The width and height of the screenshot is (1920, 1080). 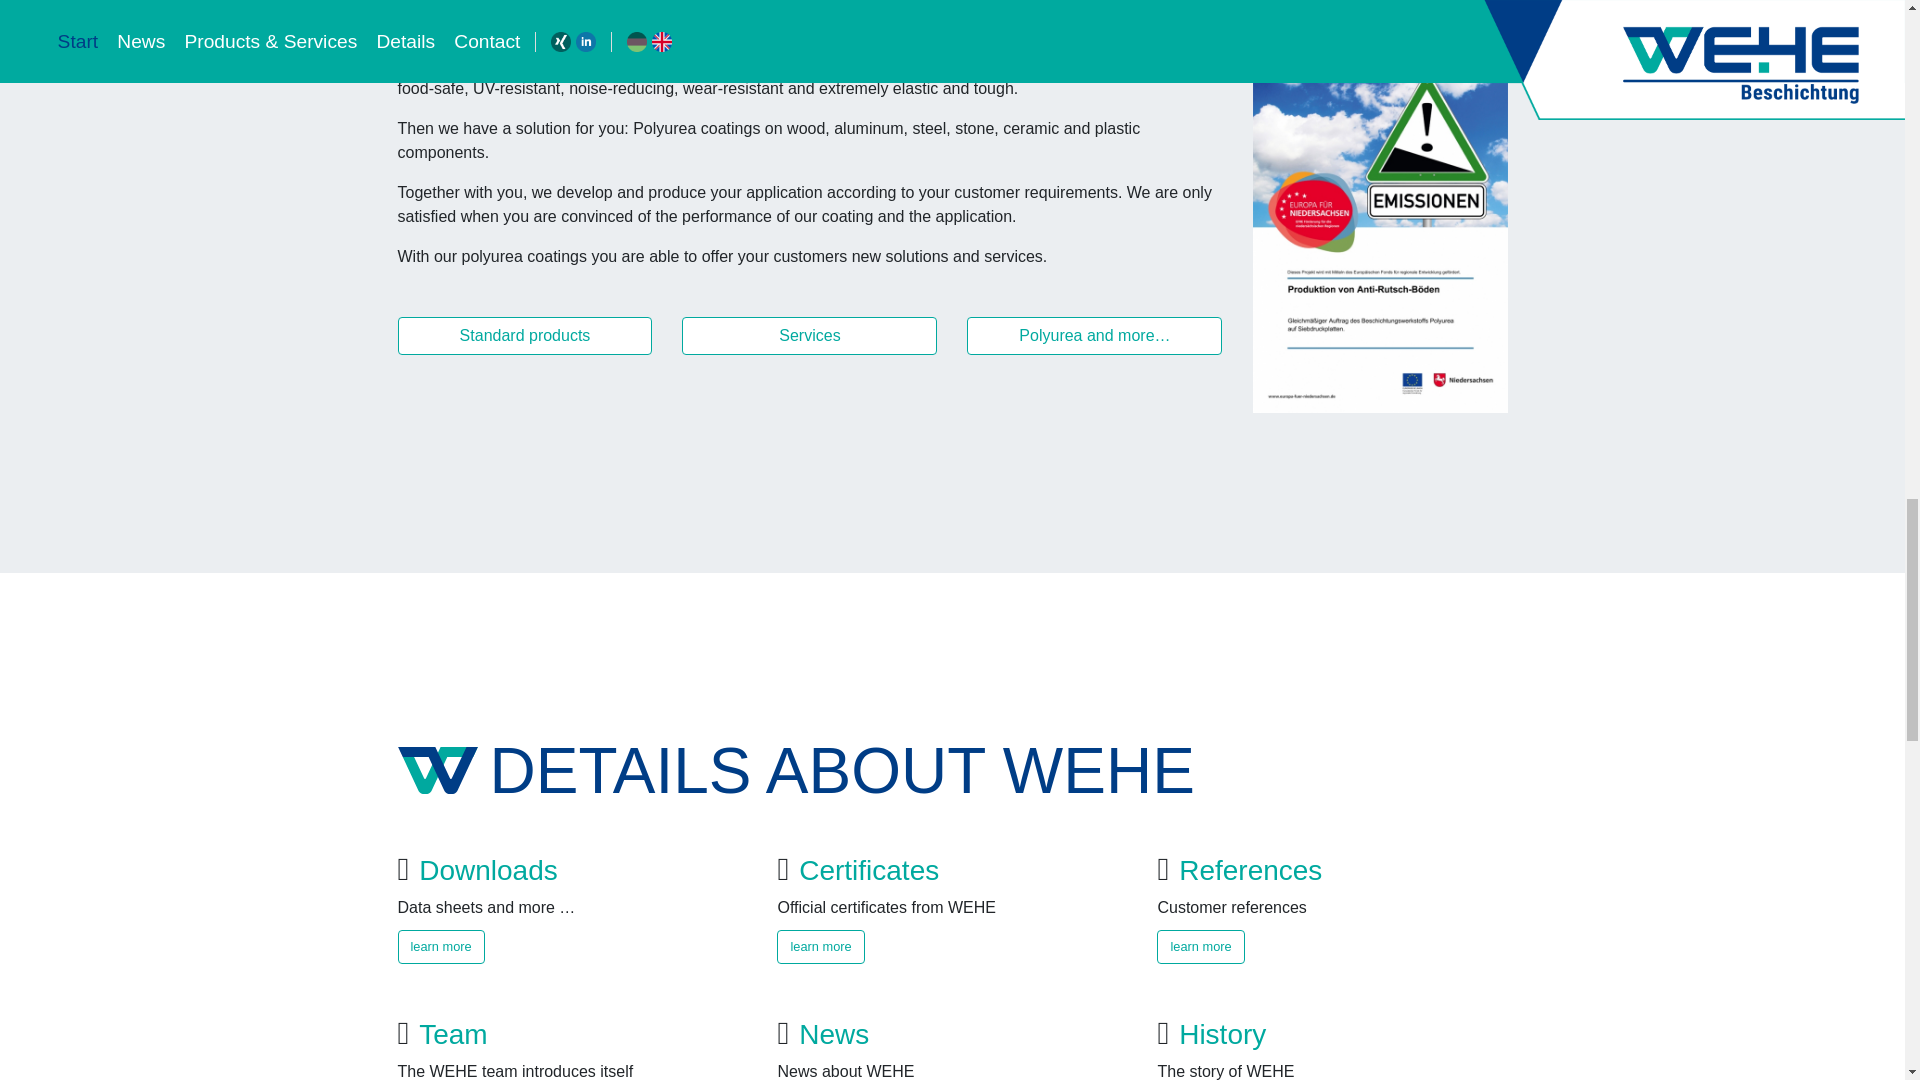 What do you see at coordinates (834, 1034) in the screenshot?
I see `News` at bounding box center [834, 1034].